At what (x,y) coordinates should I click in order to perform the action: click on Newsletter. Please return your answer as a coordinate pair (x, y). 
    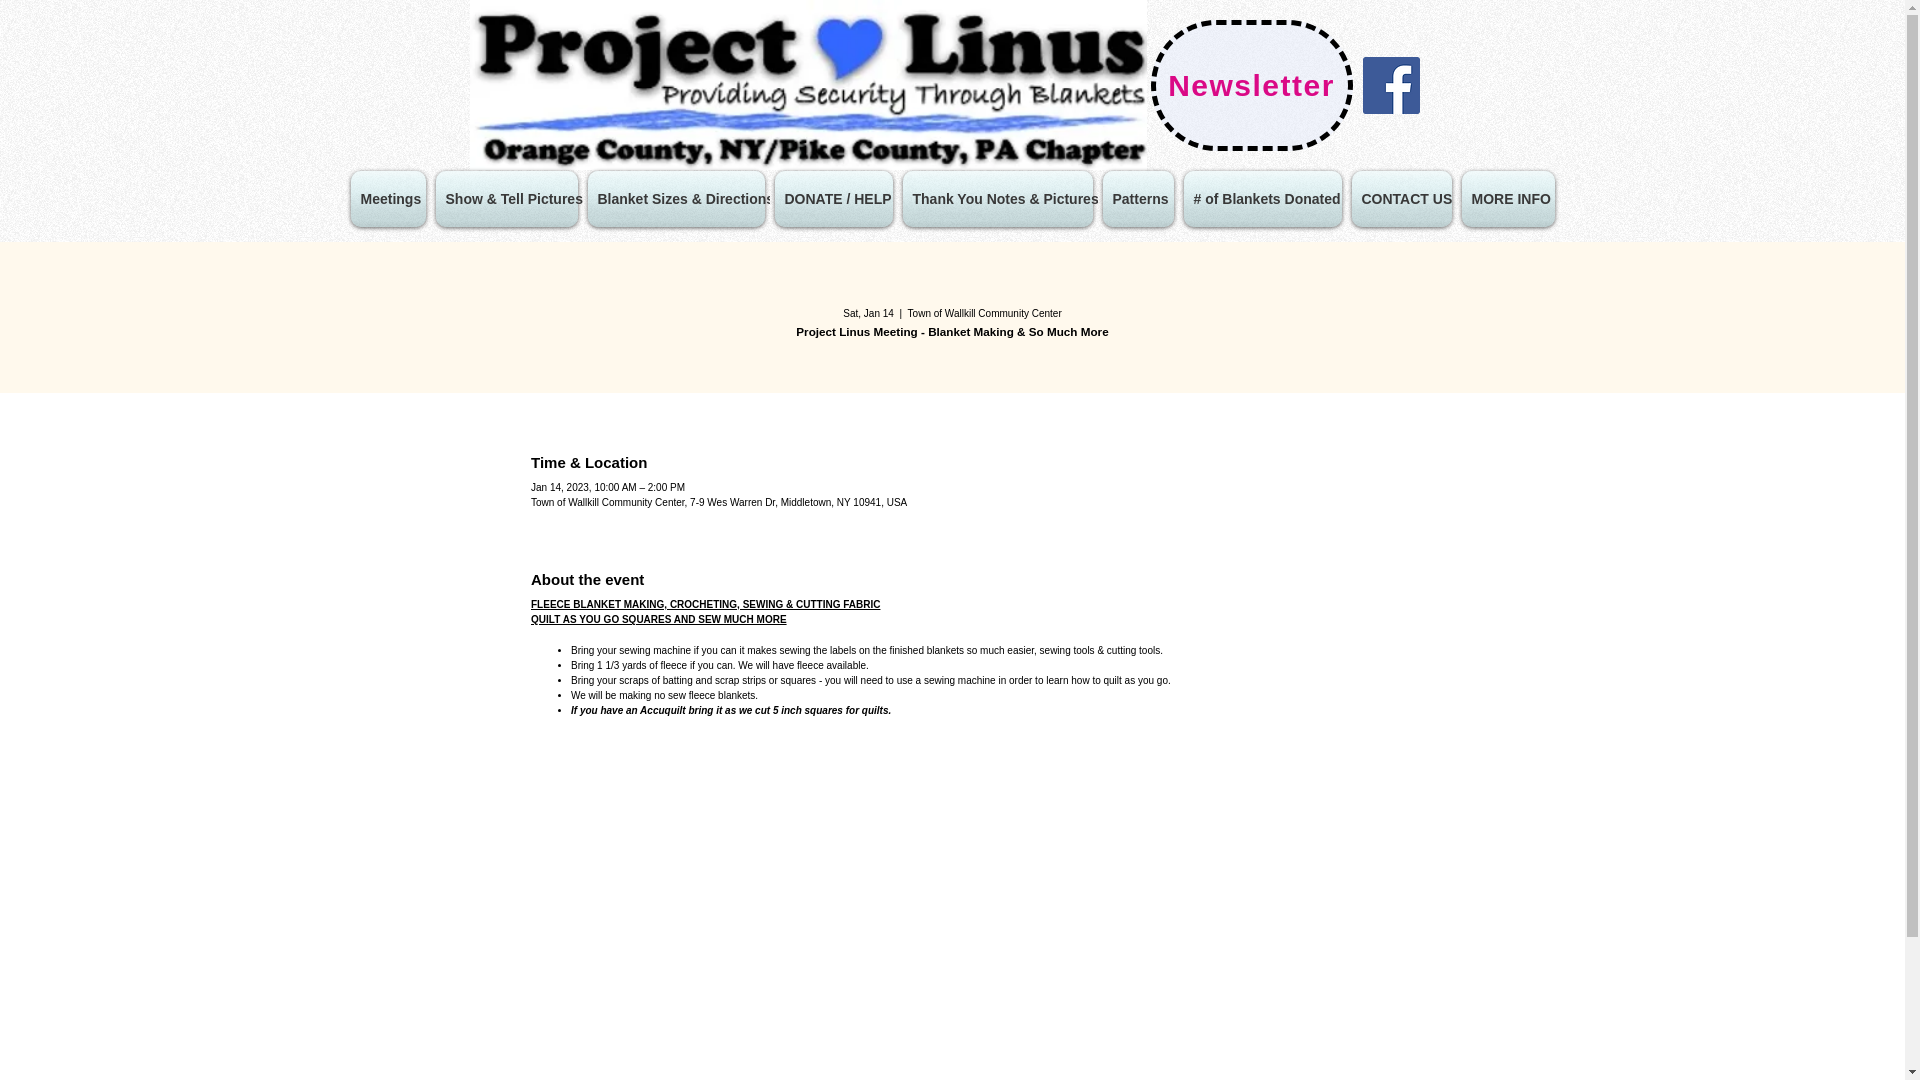
    Looking at the image, I should click on (1250, 86).